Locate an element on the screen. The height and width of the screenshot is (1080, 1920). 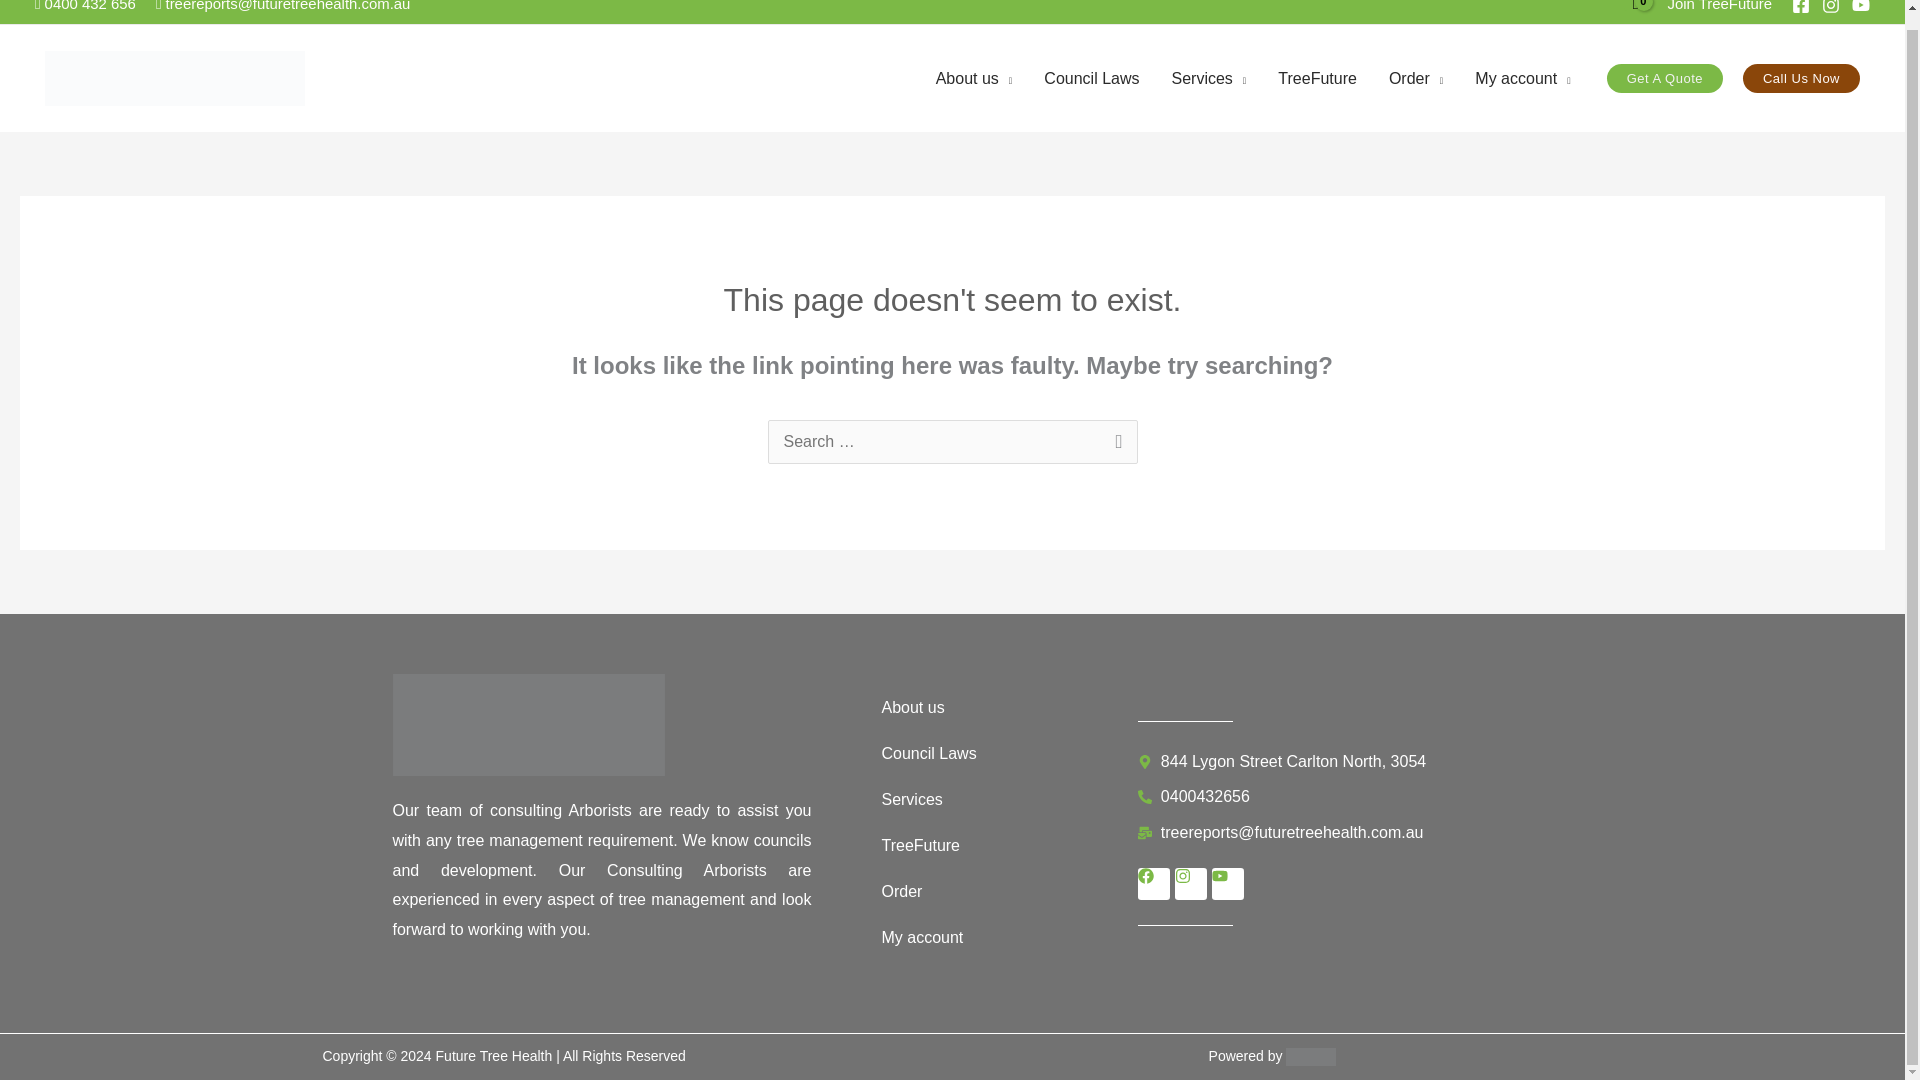
TreeFuture is located at coordinates (1316, 78).